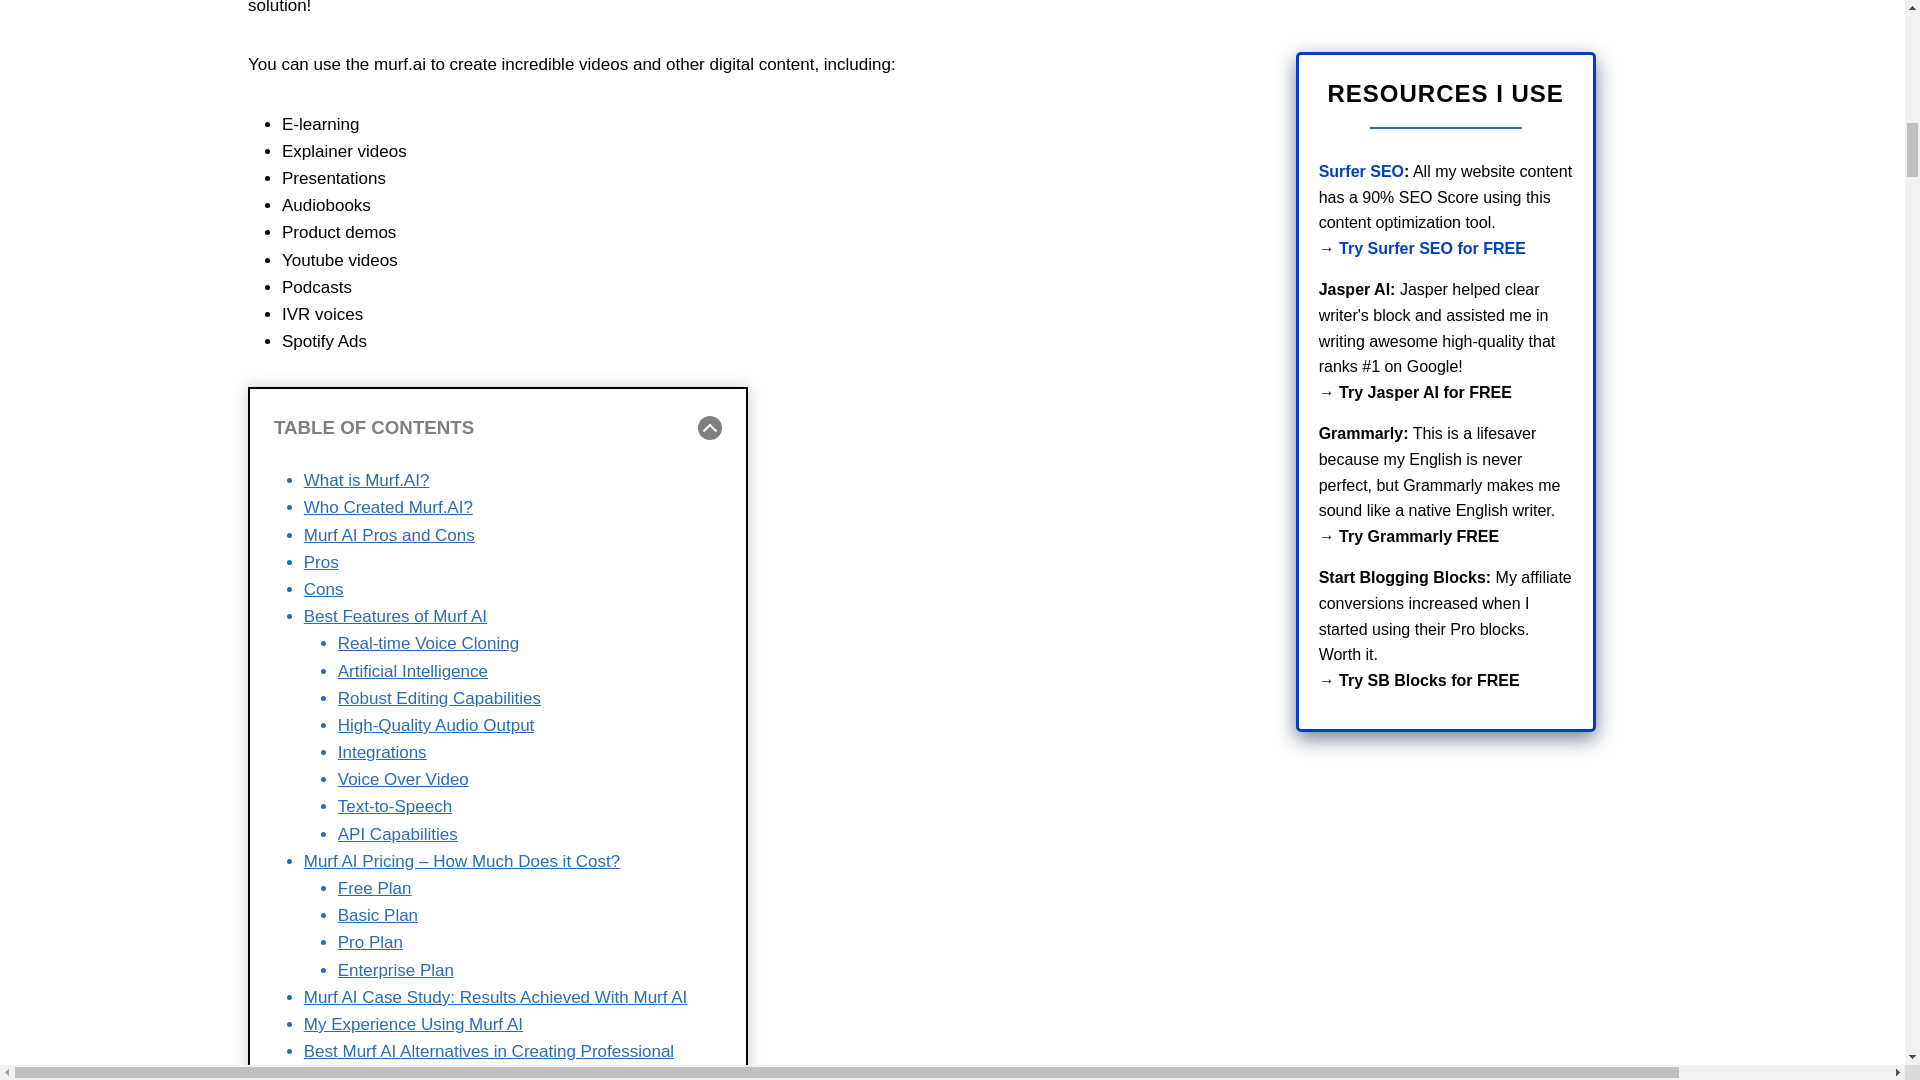 The image size is (1920, 1080). I want to click on API Capabilities, so click(398, 834).